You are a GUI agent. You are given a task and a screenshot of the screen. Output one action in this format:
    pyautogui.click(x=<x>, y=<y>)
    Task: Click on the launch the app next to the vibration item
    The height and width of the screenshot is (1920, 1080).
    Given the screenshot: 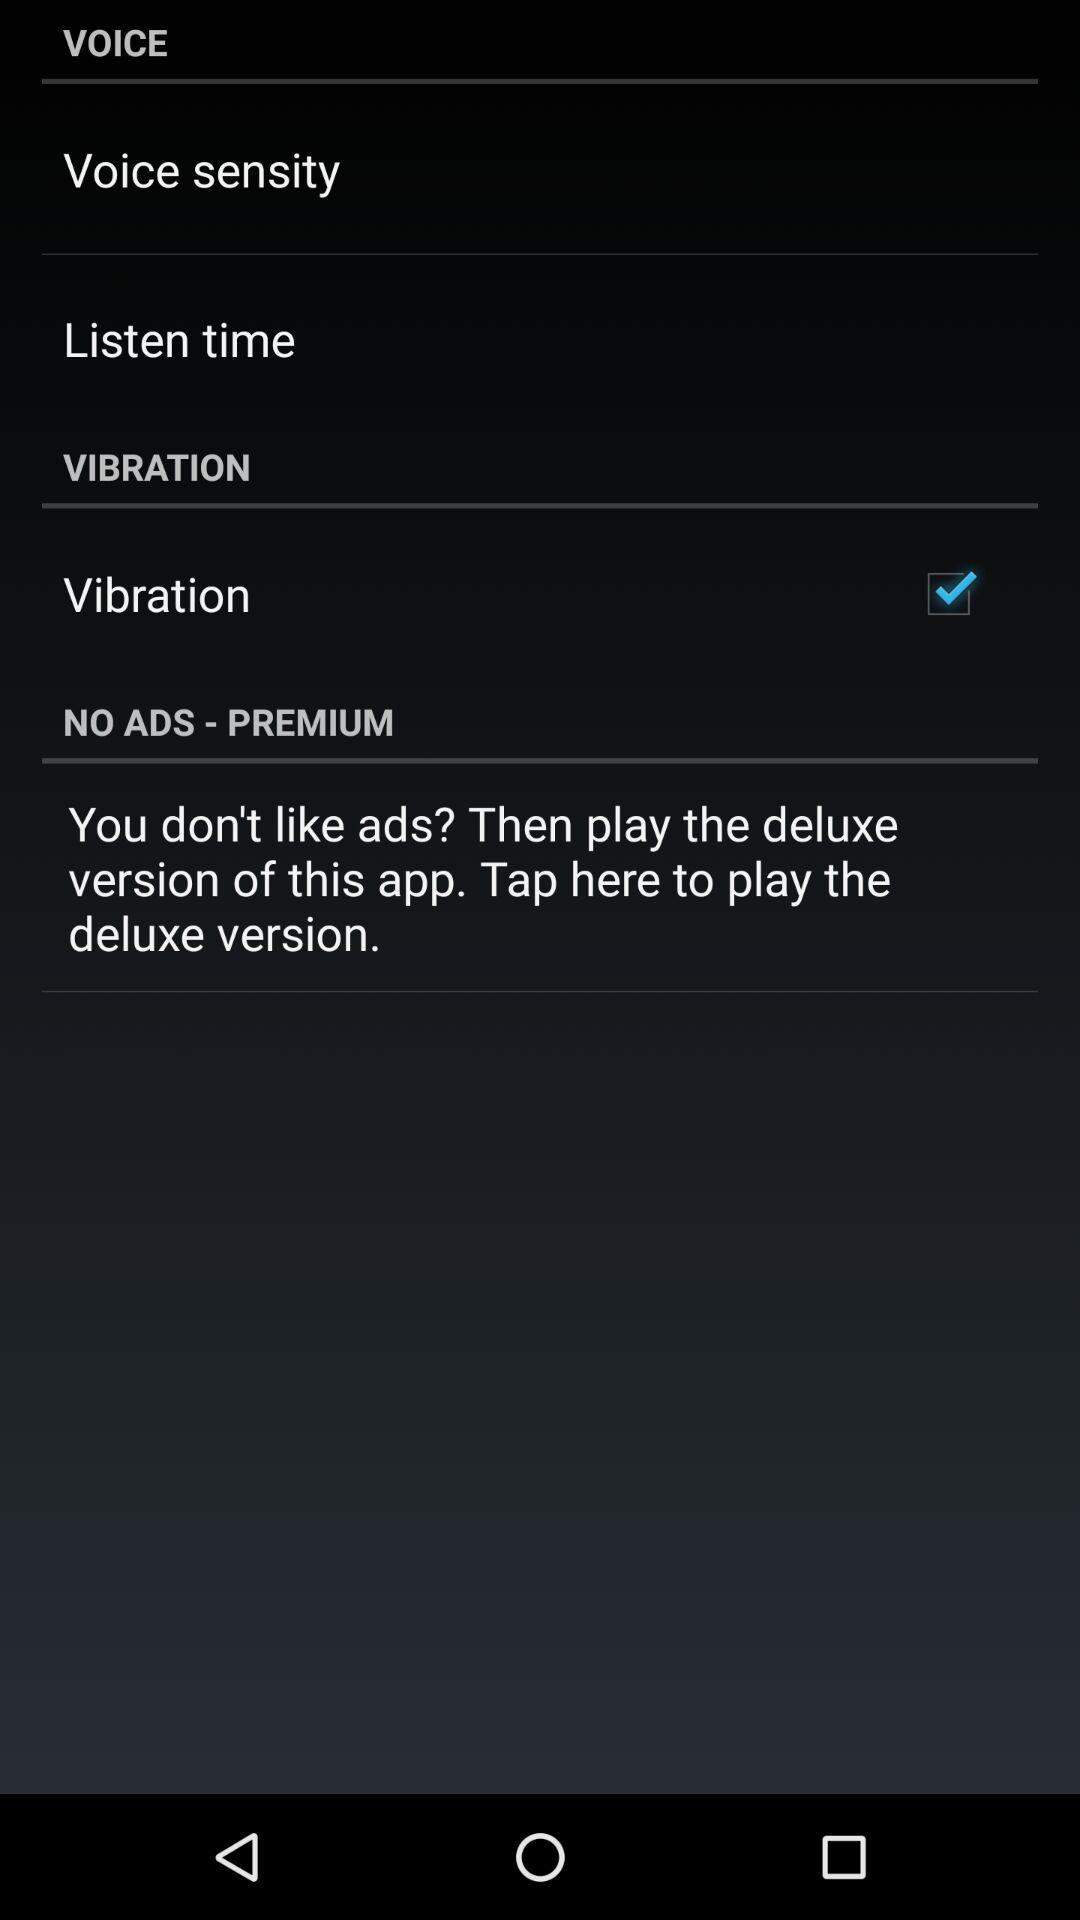 What is the action you would take?
    pyautogui.click(x=948, y=594)
    